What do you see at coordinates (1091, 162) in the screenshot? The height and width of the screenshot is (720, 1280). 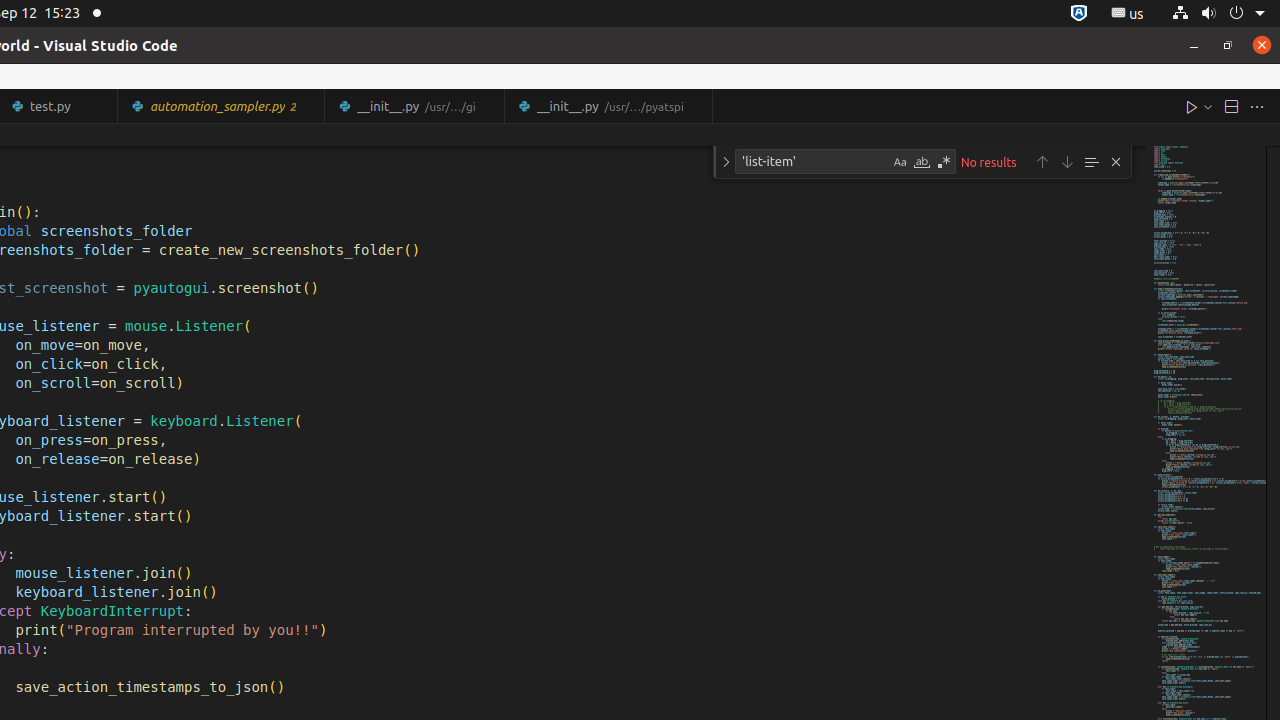 I see `Find in Selection (Alt+L)` at bounding box center [1091, 162].